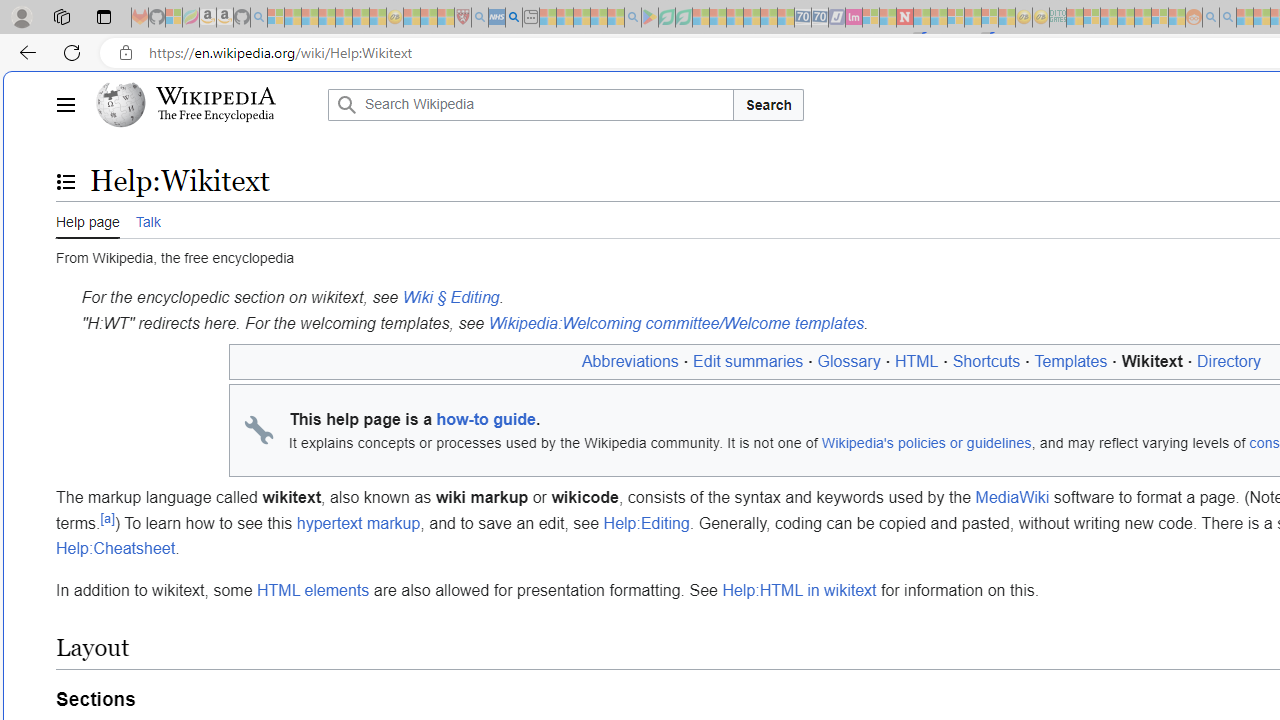 This screenshot has height=720, width=1280. What do you see at coordinates (1244, 18) in the screenshot?
I see `Microsoft Start - Sleeping` at bounding box center [1244, 18].